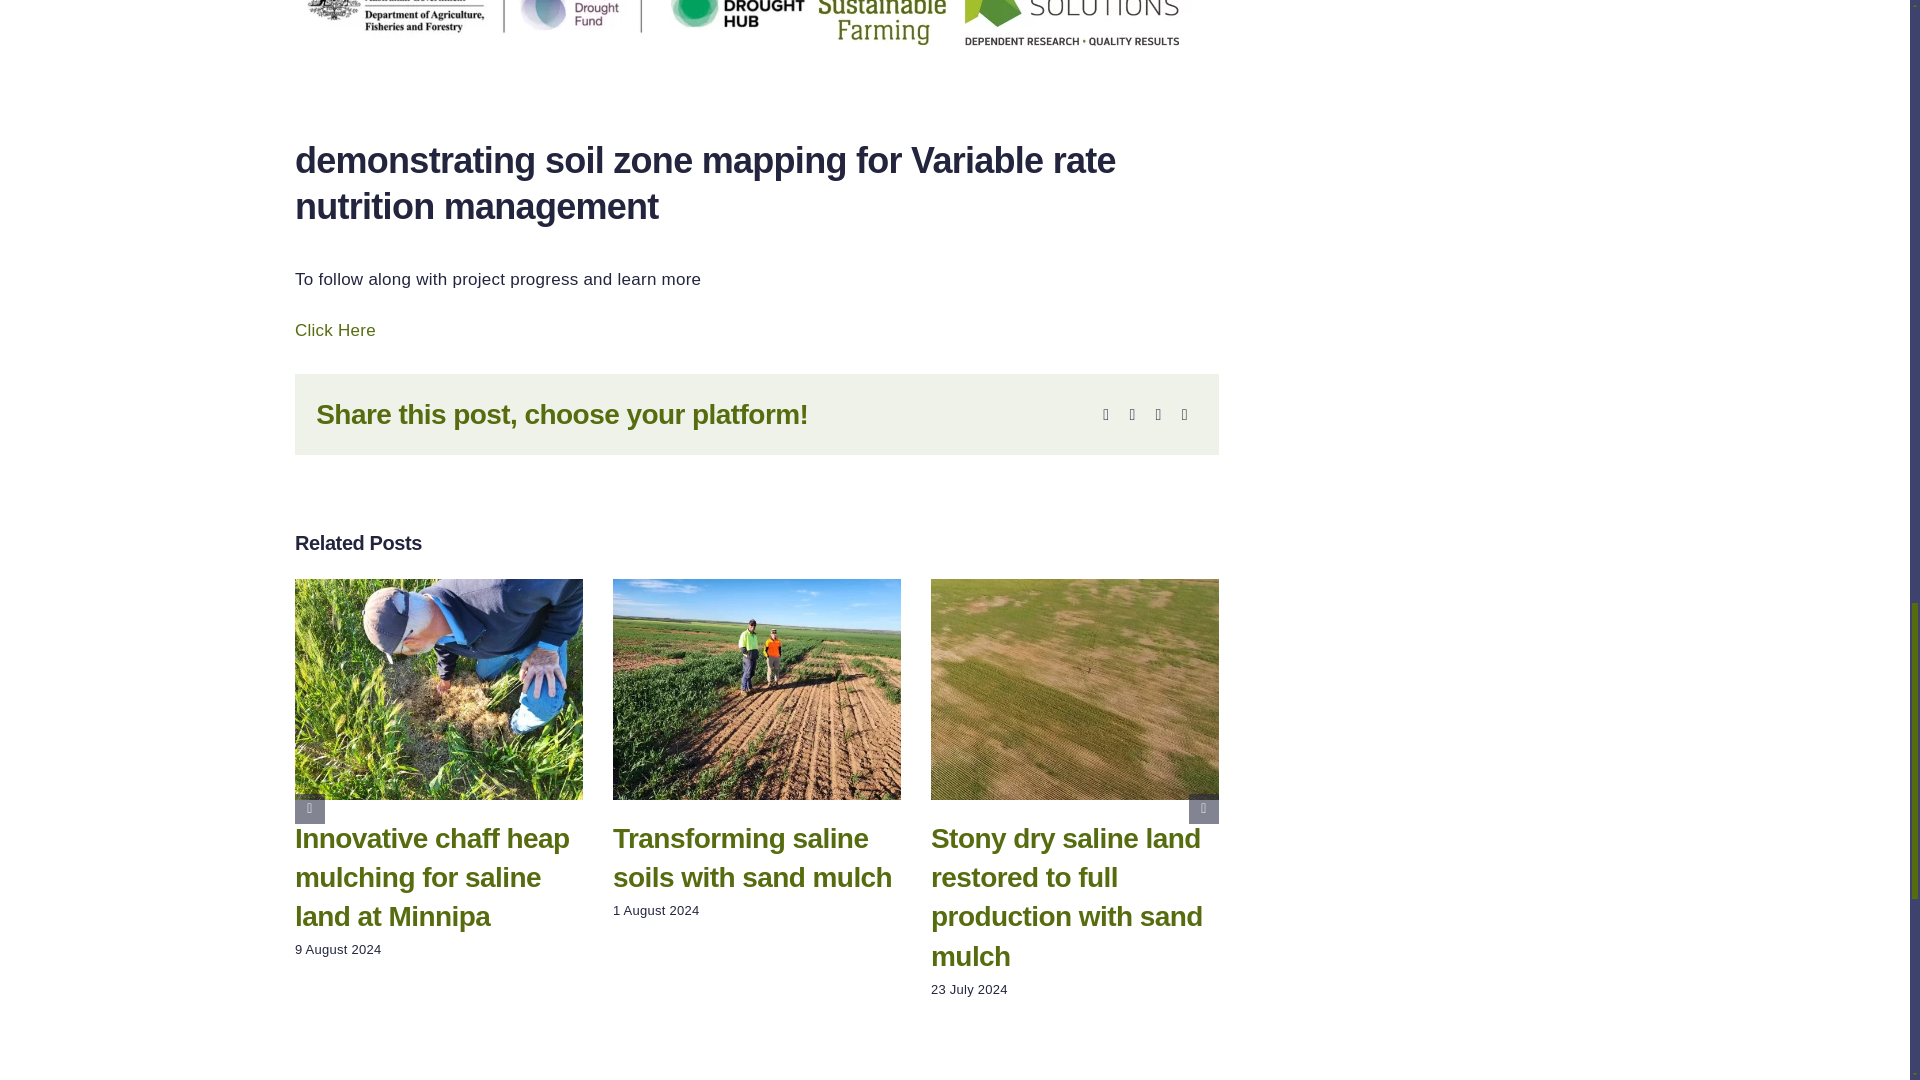  Describe the element at coordinates (1184, 414) in the screenshot. I see `Email` at that location.